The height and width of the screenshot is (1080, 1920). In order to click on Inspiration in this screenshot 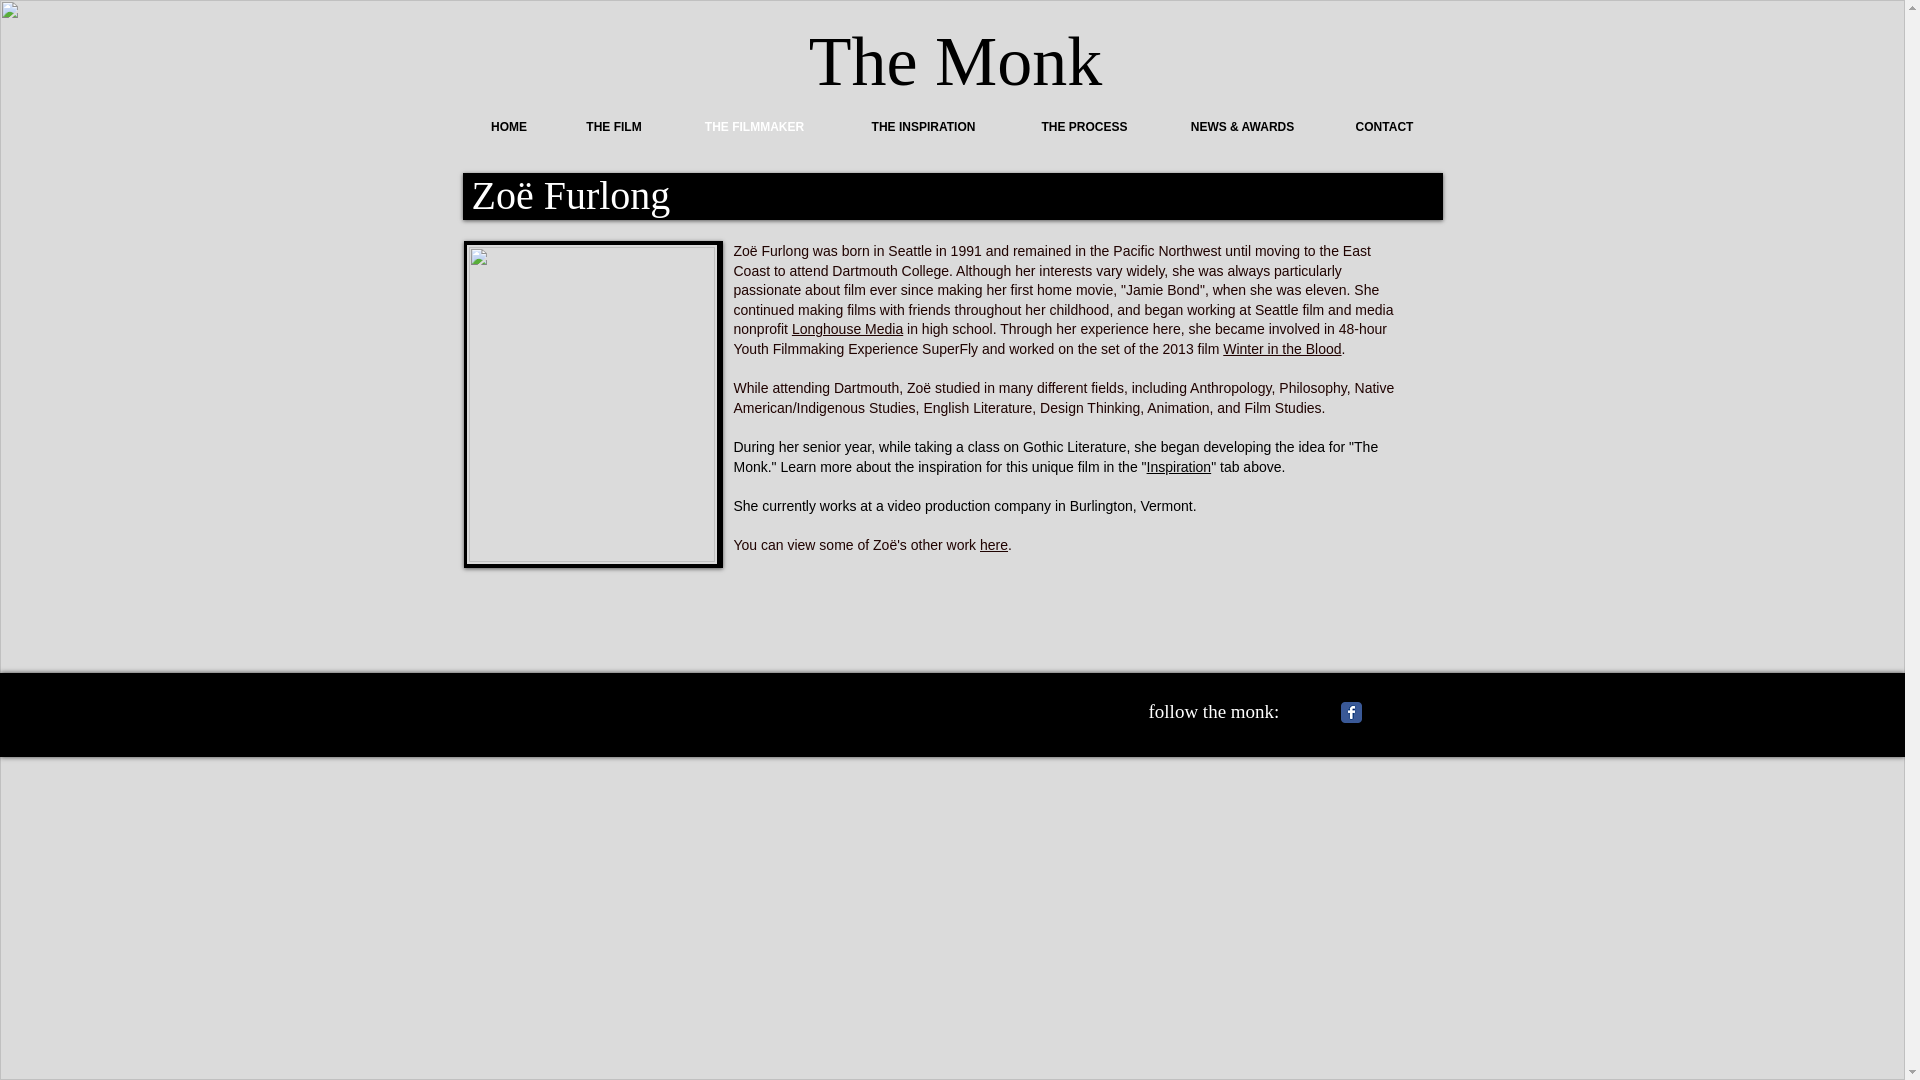, I will do `click(1178, 467)`.